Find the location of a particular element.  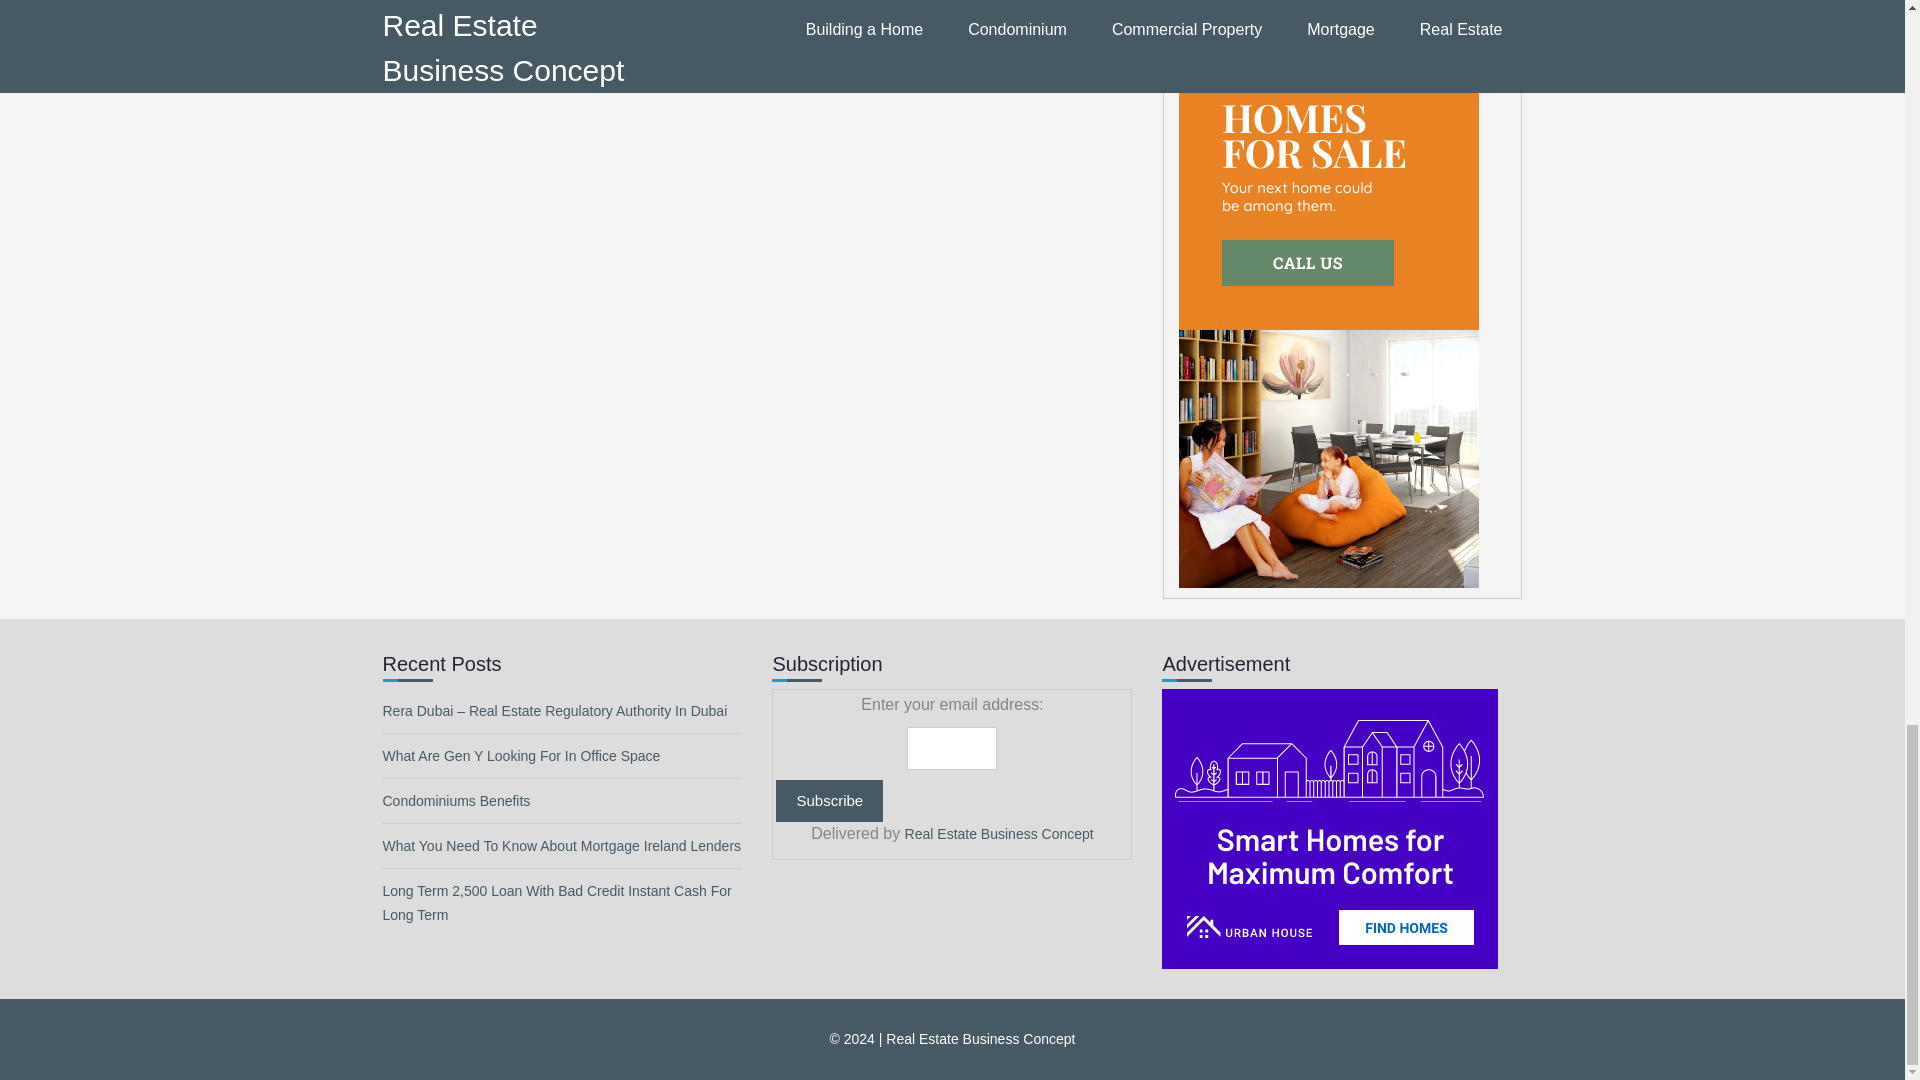

Subscribe is located at coordinates (829, 800).